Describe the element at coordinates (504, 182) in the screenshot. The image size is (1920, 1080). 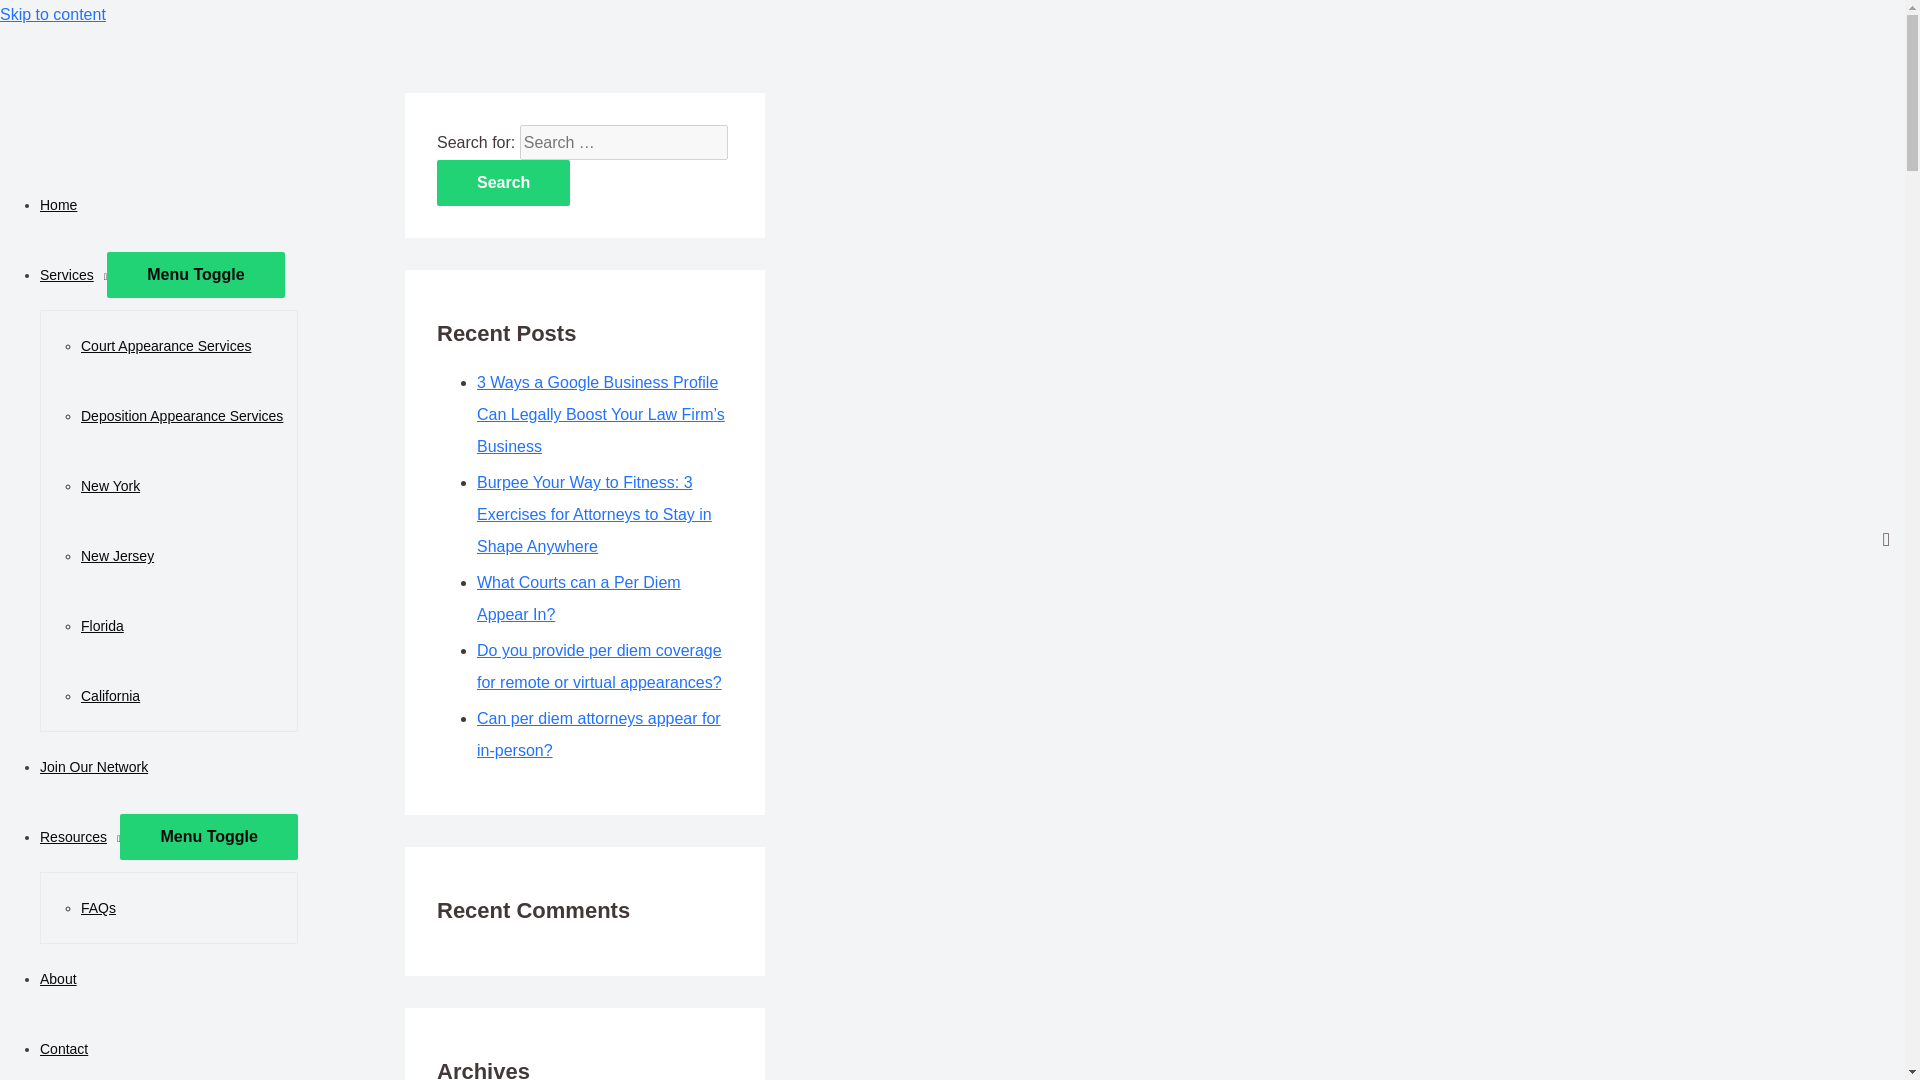
I see `Search` at that location.